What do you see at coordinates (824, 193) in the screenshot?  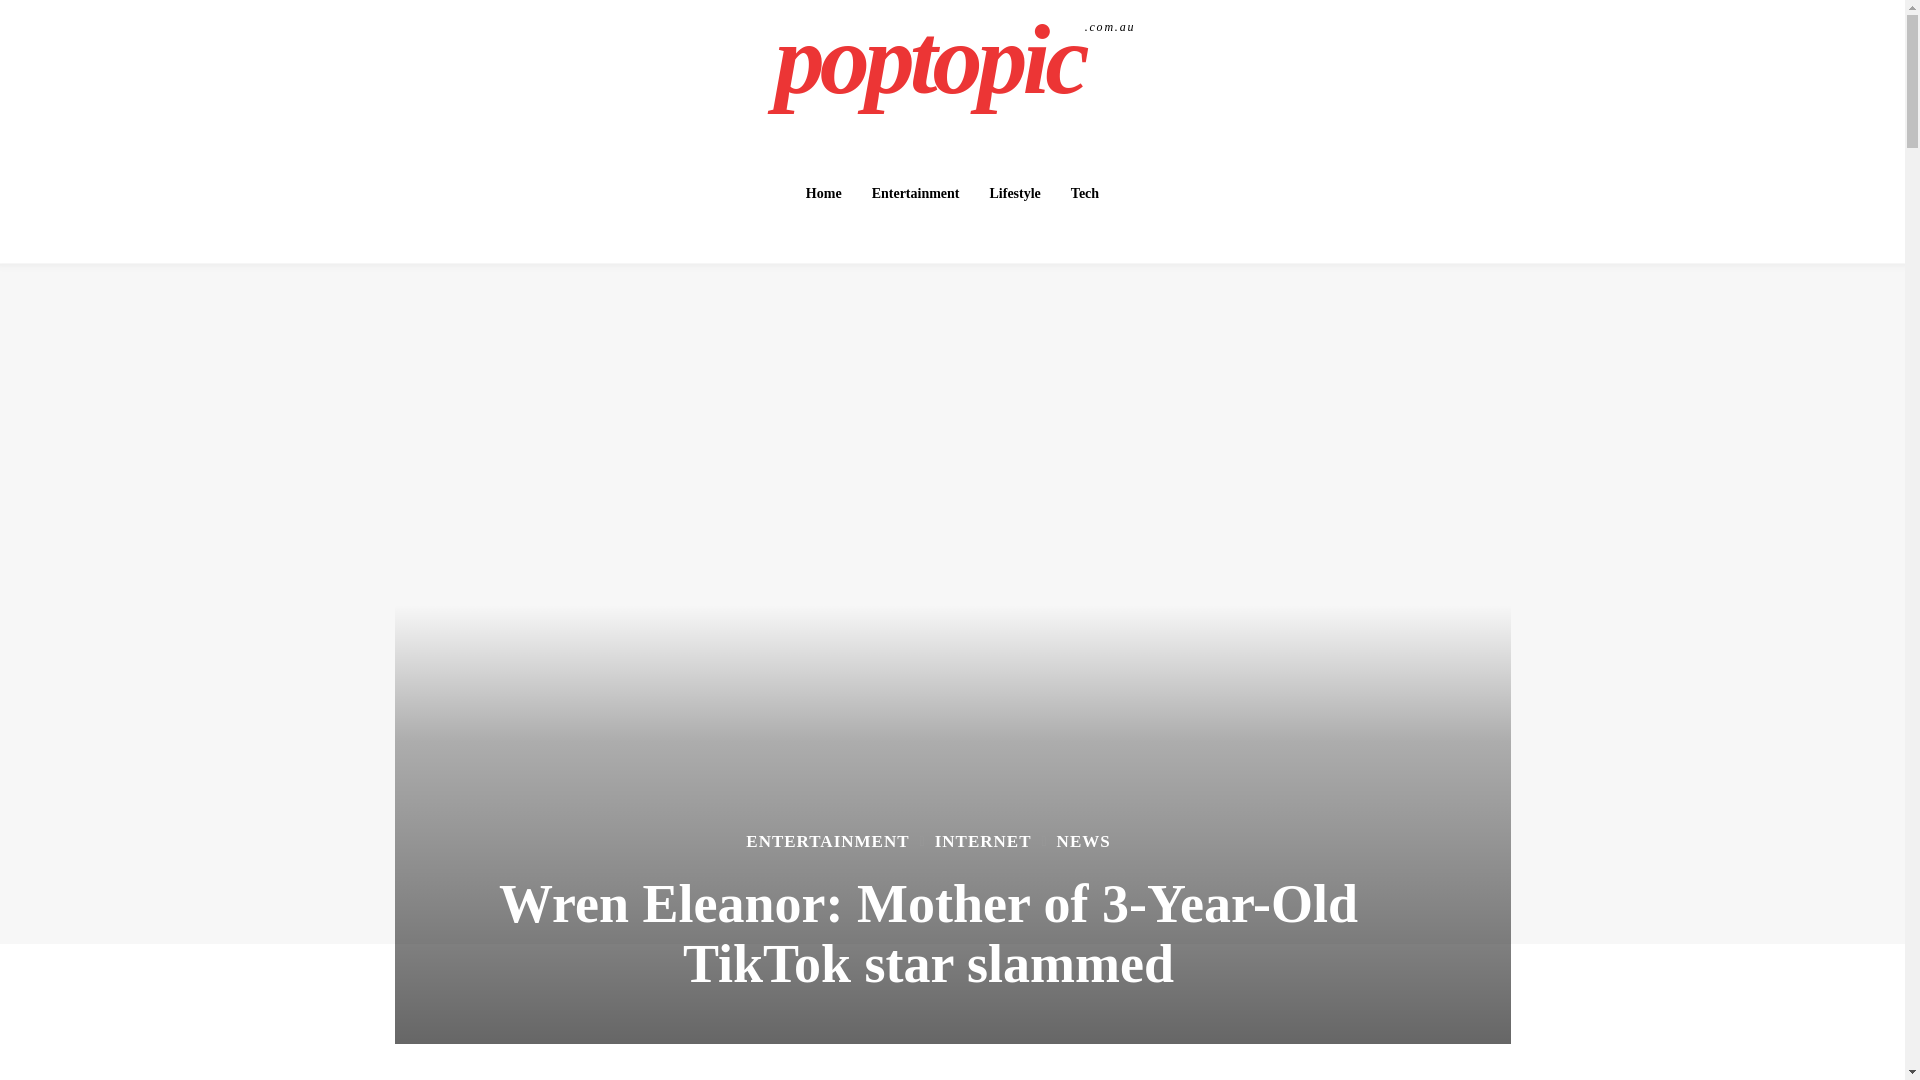 I see `Home` at bounding box center [824, 193].